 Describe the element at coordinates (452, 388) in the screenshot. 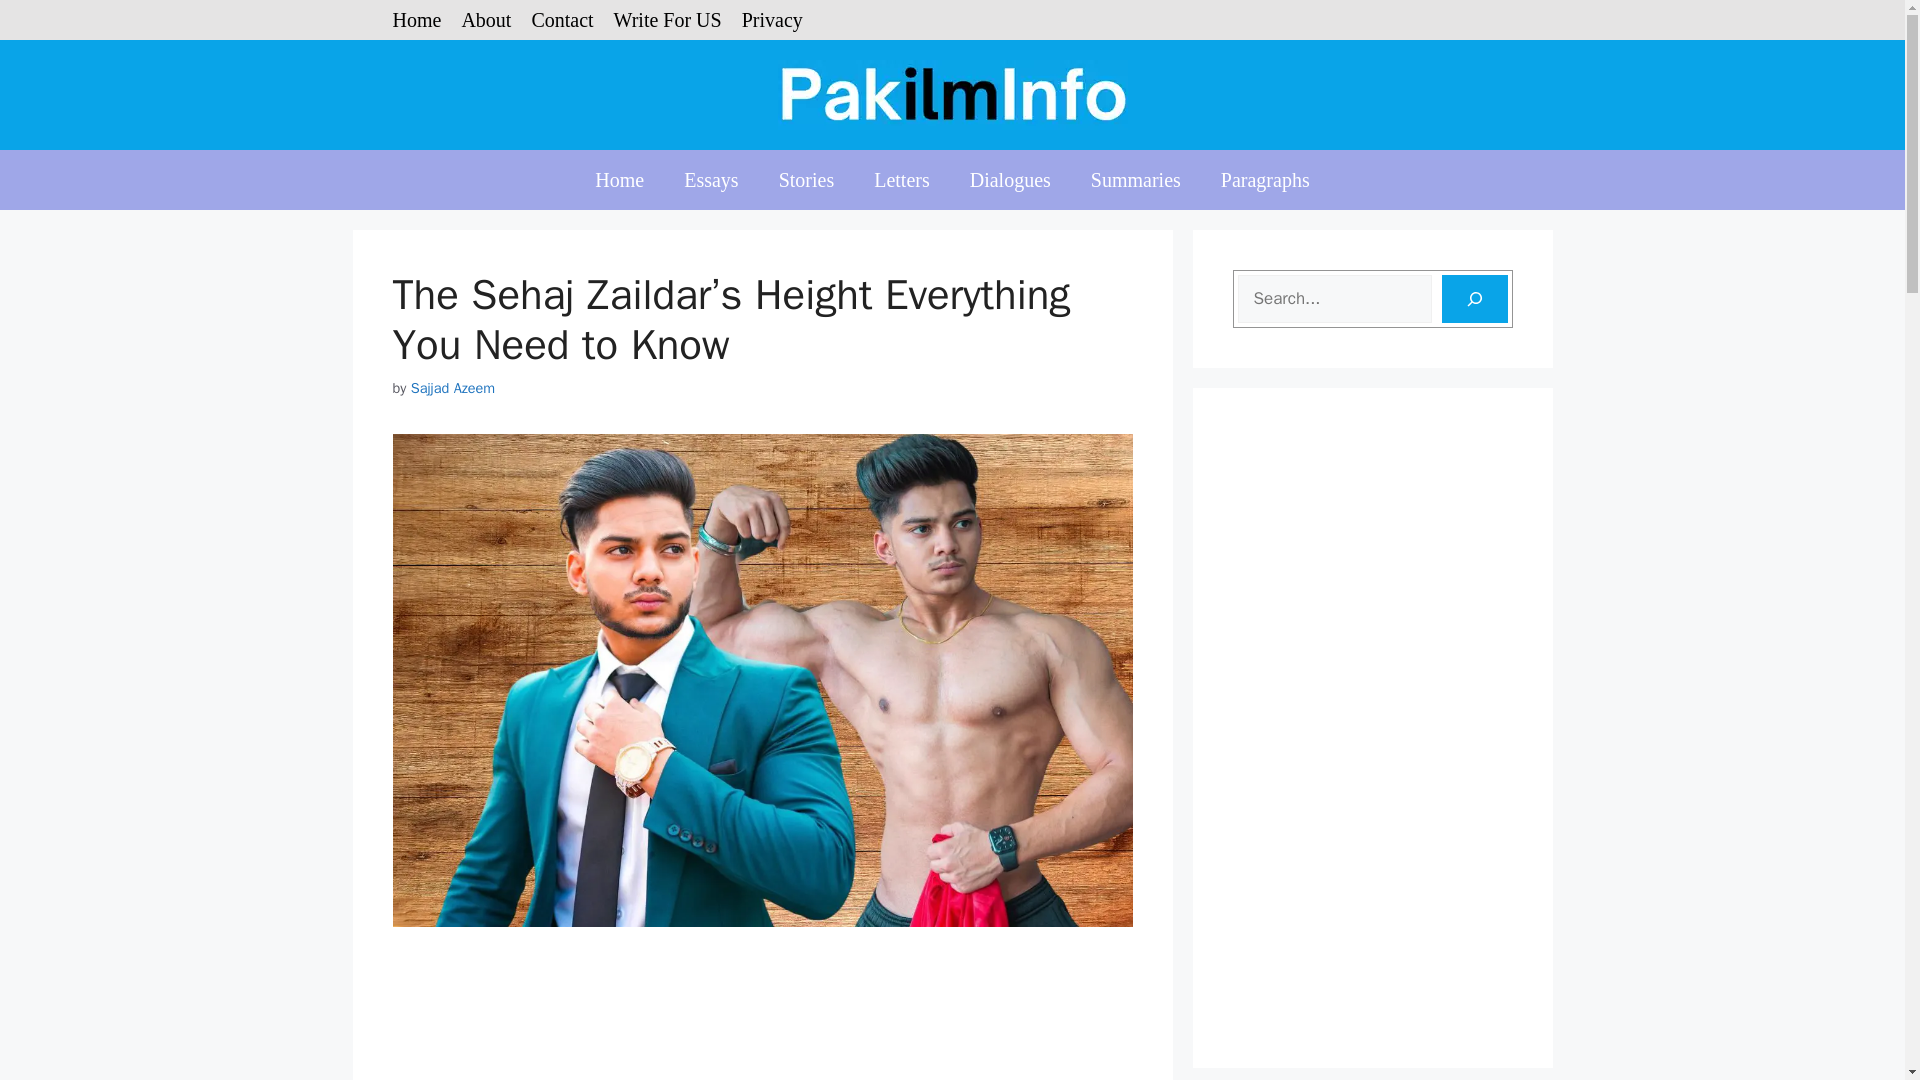

I see `View all posts by Sajjad Azeem` at that location.